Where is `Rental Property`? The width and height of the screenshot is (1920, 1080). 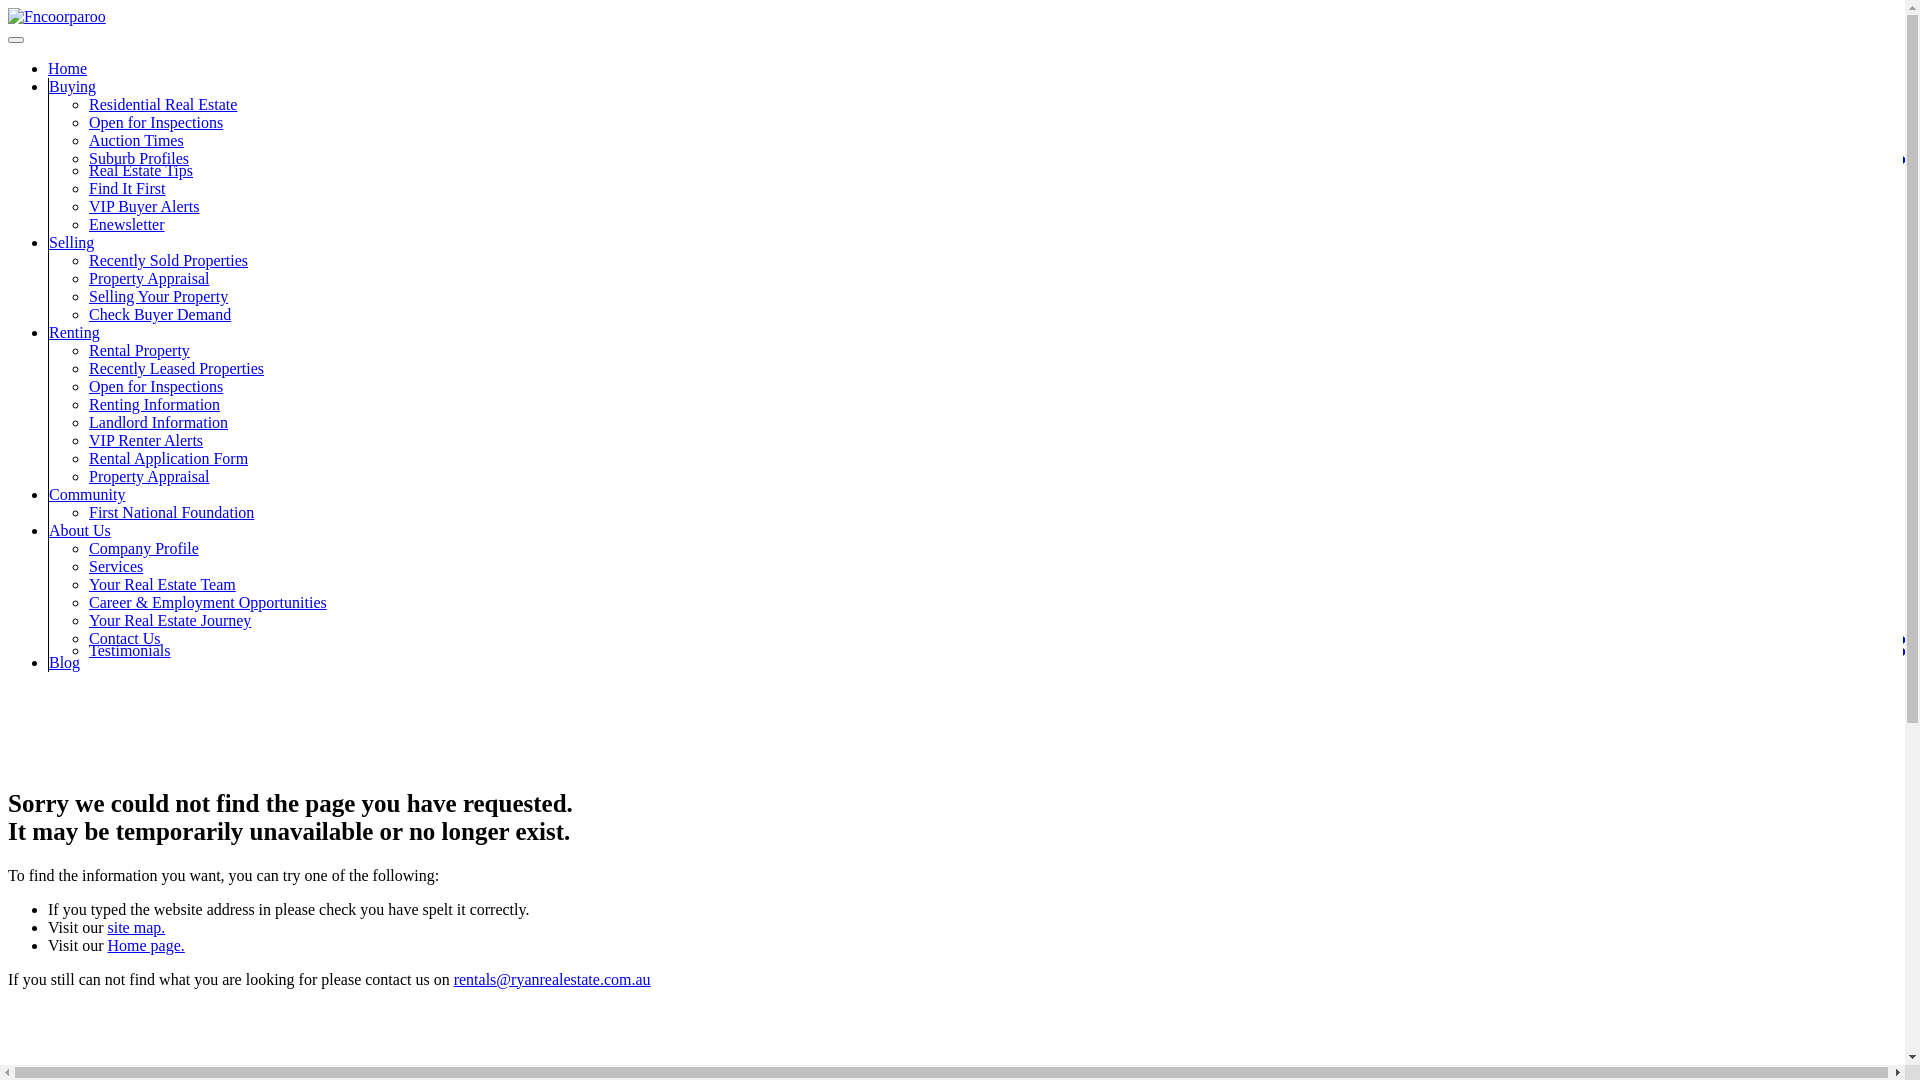 Rental Property is located at coordinates (140, 350).